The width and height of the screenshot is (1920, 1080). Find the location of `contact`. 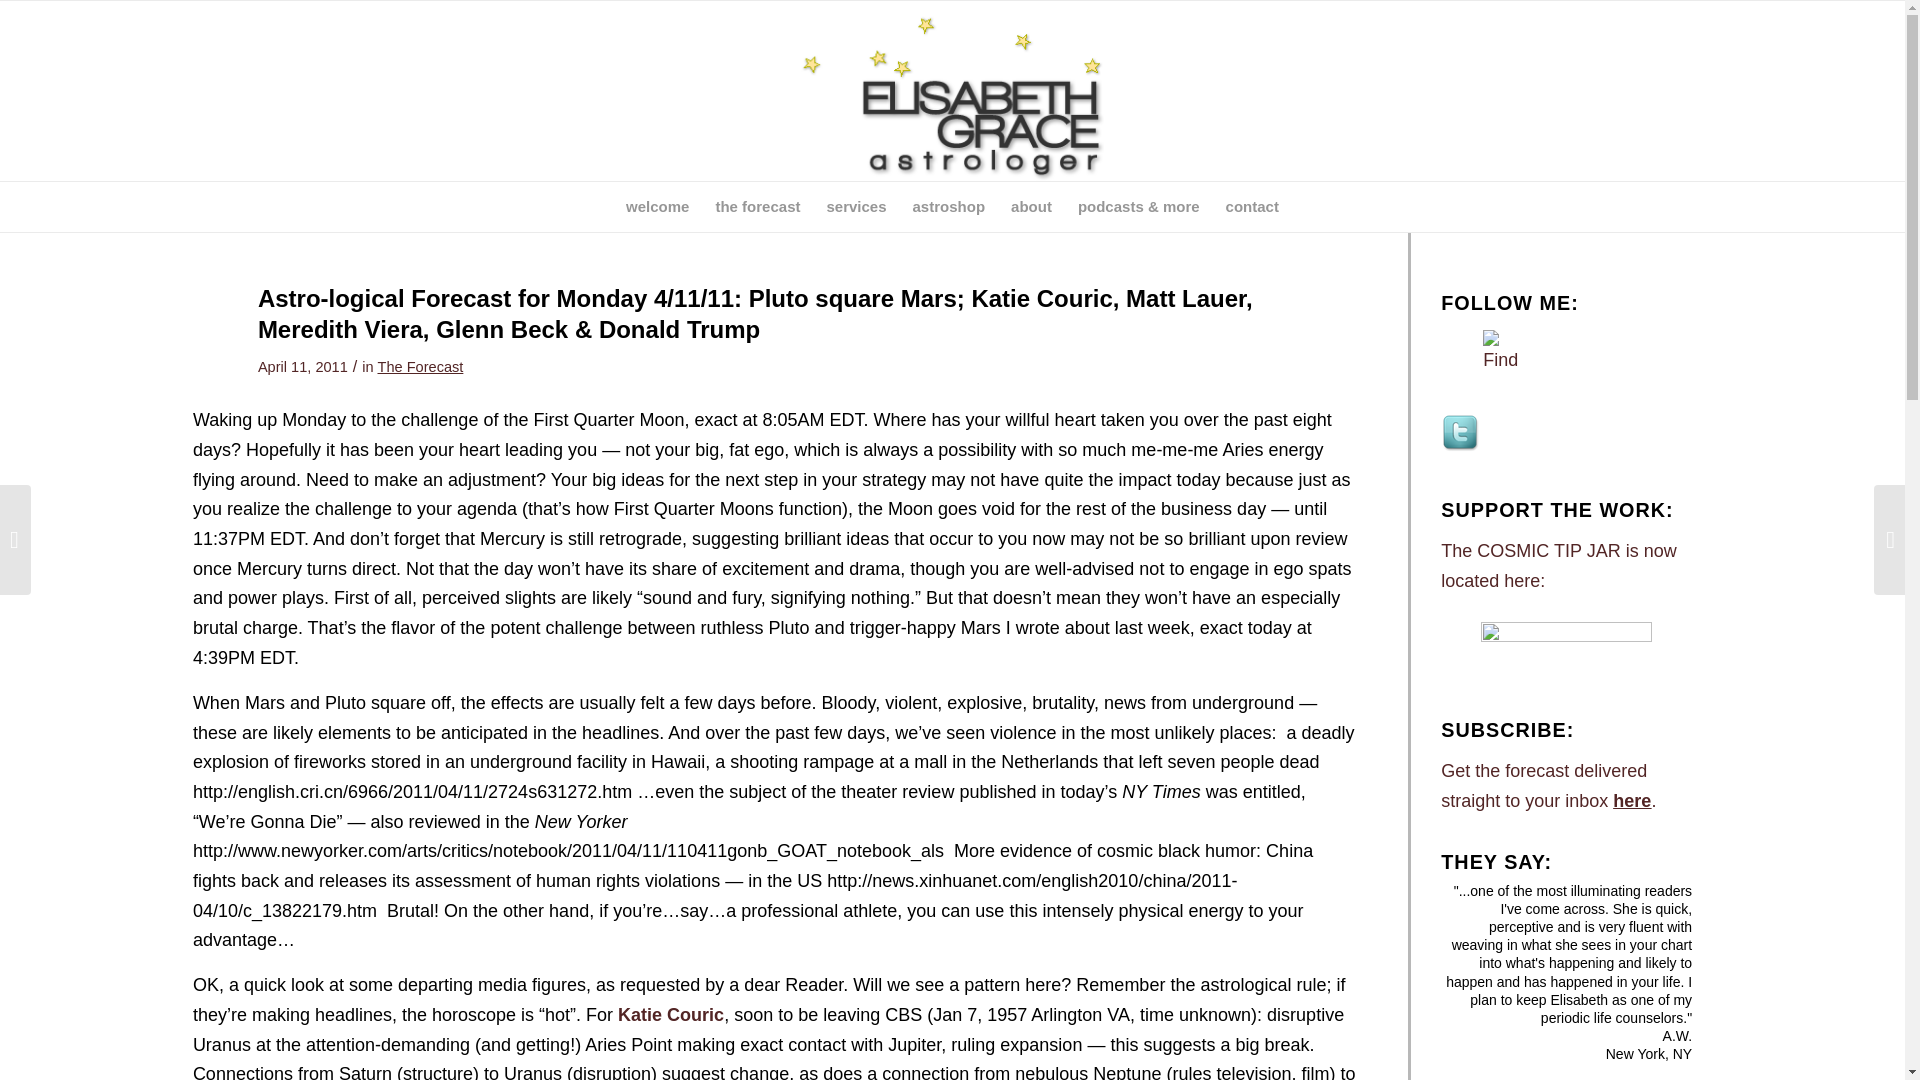

contact is located at coordinates (1252, 207).